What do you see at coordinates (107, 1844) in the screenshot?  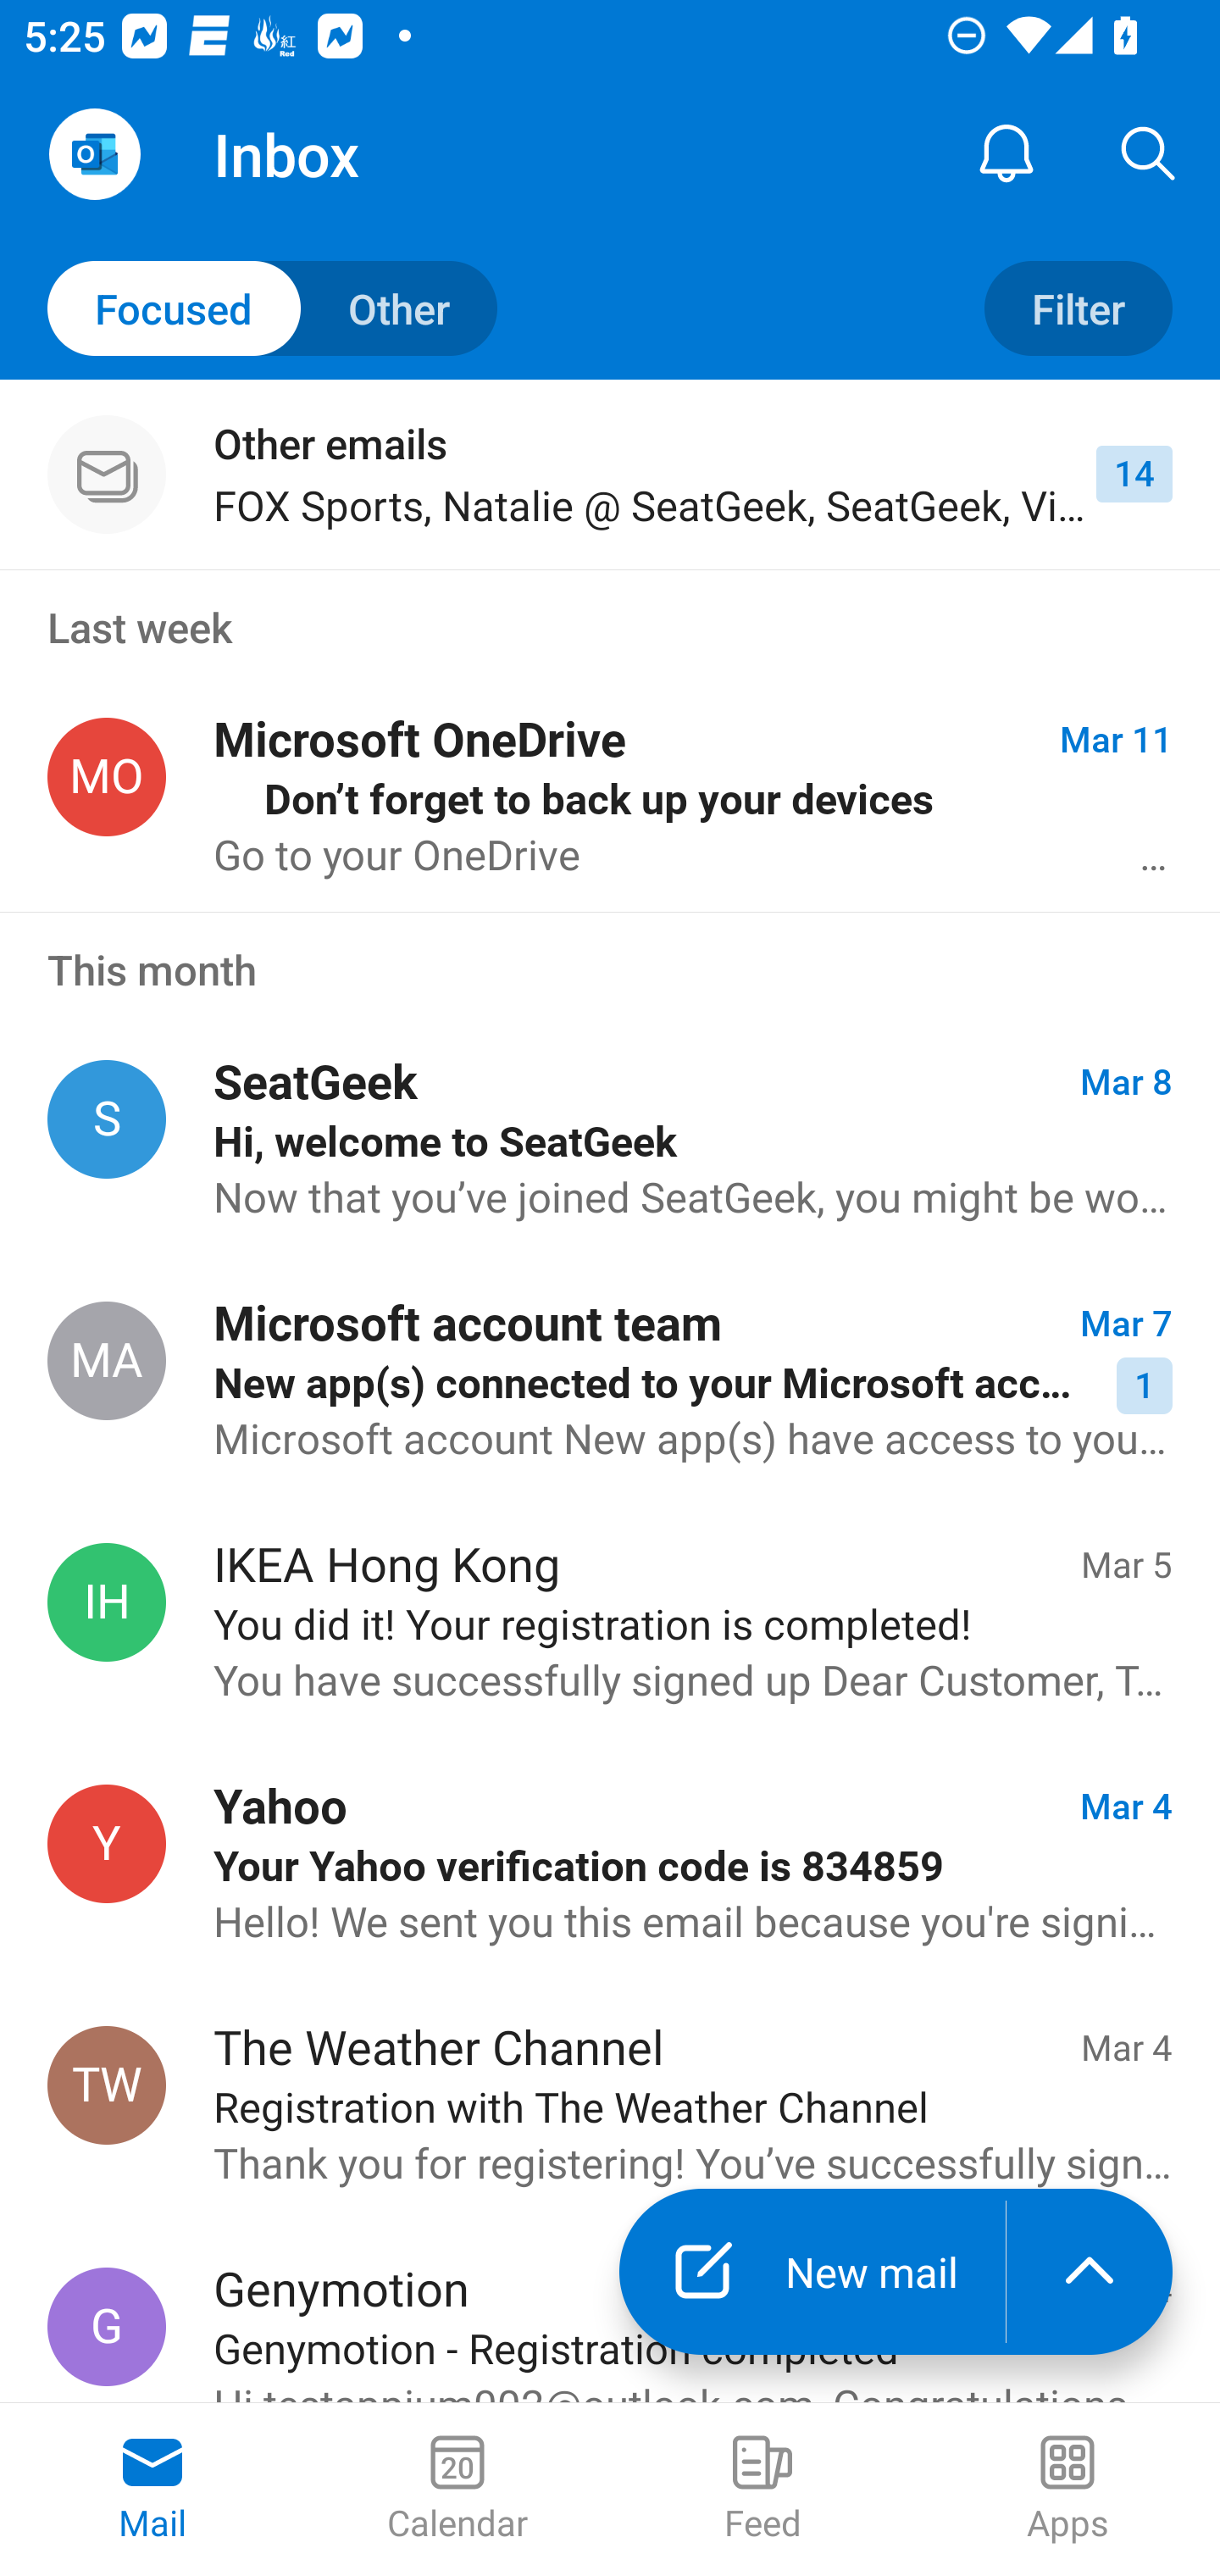 I see `Yahoo, no-reply@cc.yahoo-inc.com` at bounding box center [107, 1844].